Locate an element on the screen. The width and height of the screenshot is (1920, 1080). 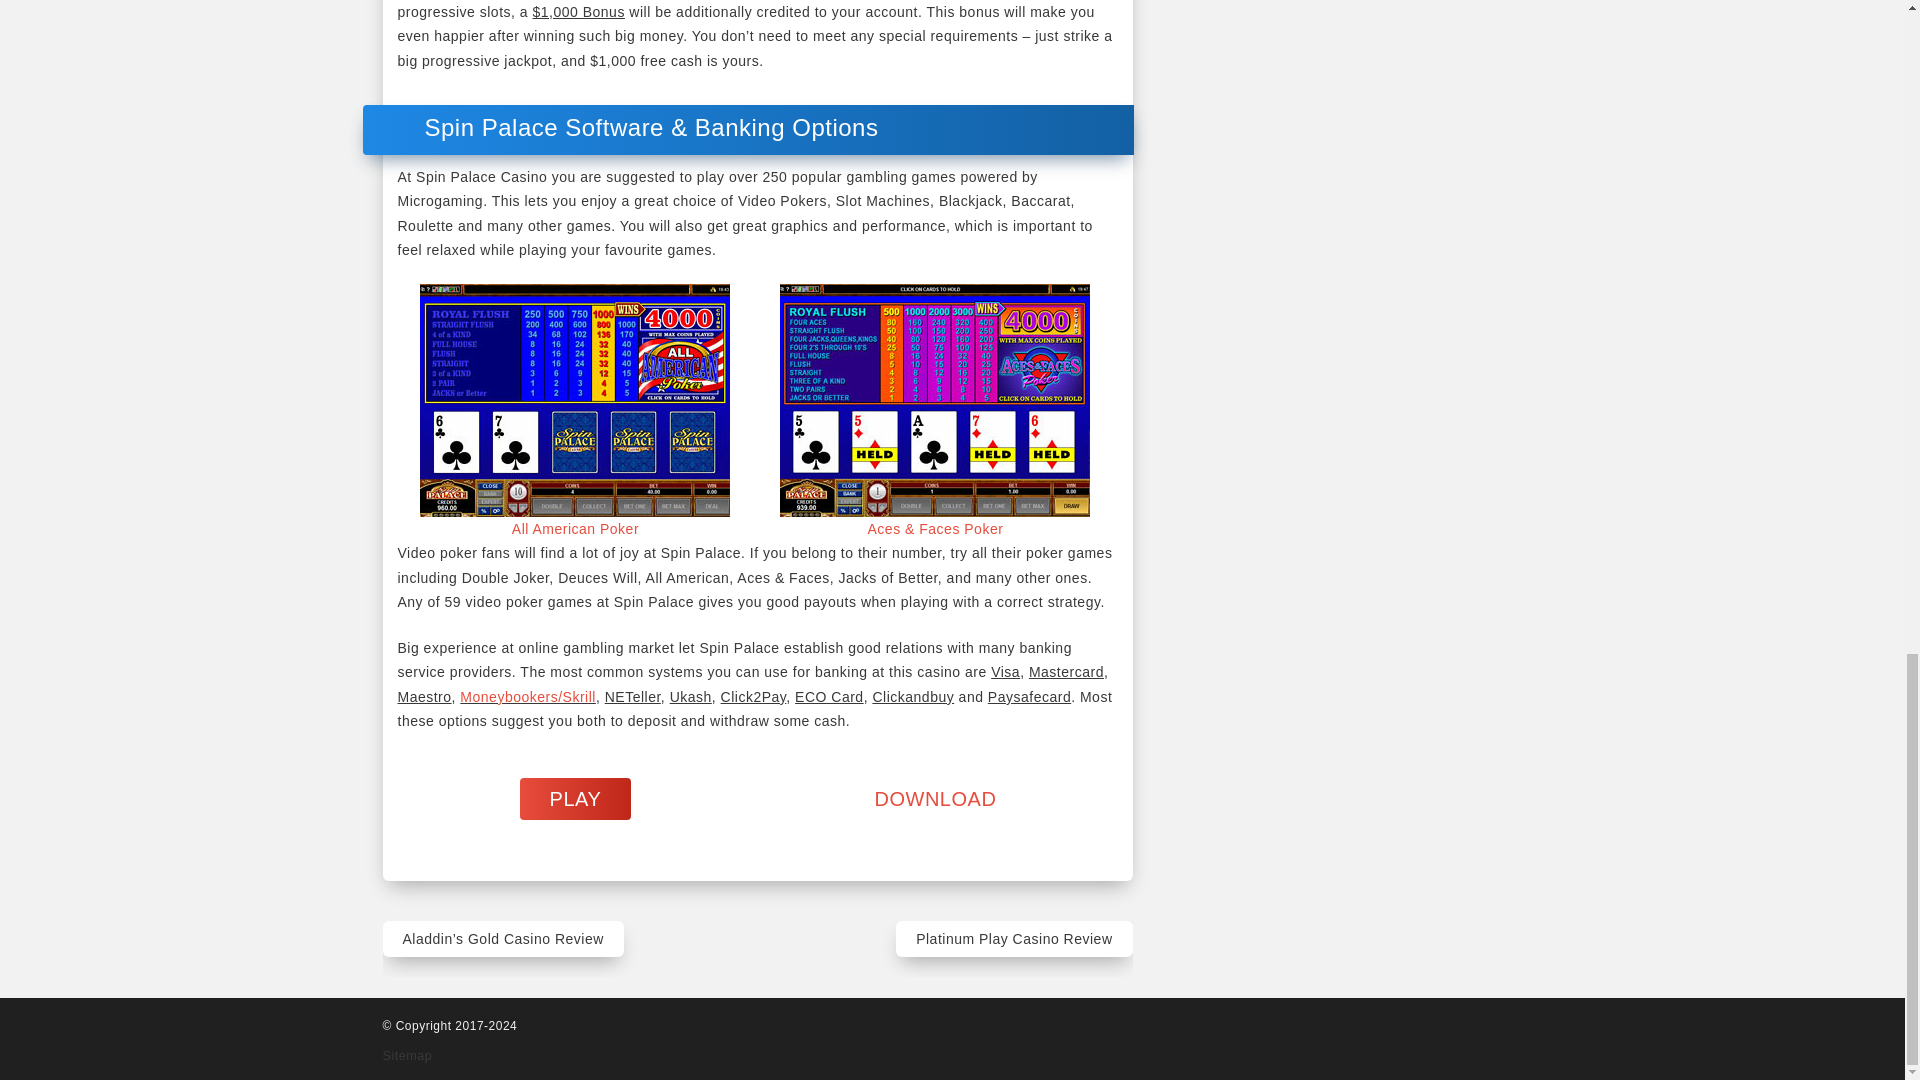
All American Poker is located at coordinates (576, 528).